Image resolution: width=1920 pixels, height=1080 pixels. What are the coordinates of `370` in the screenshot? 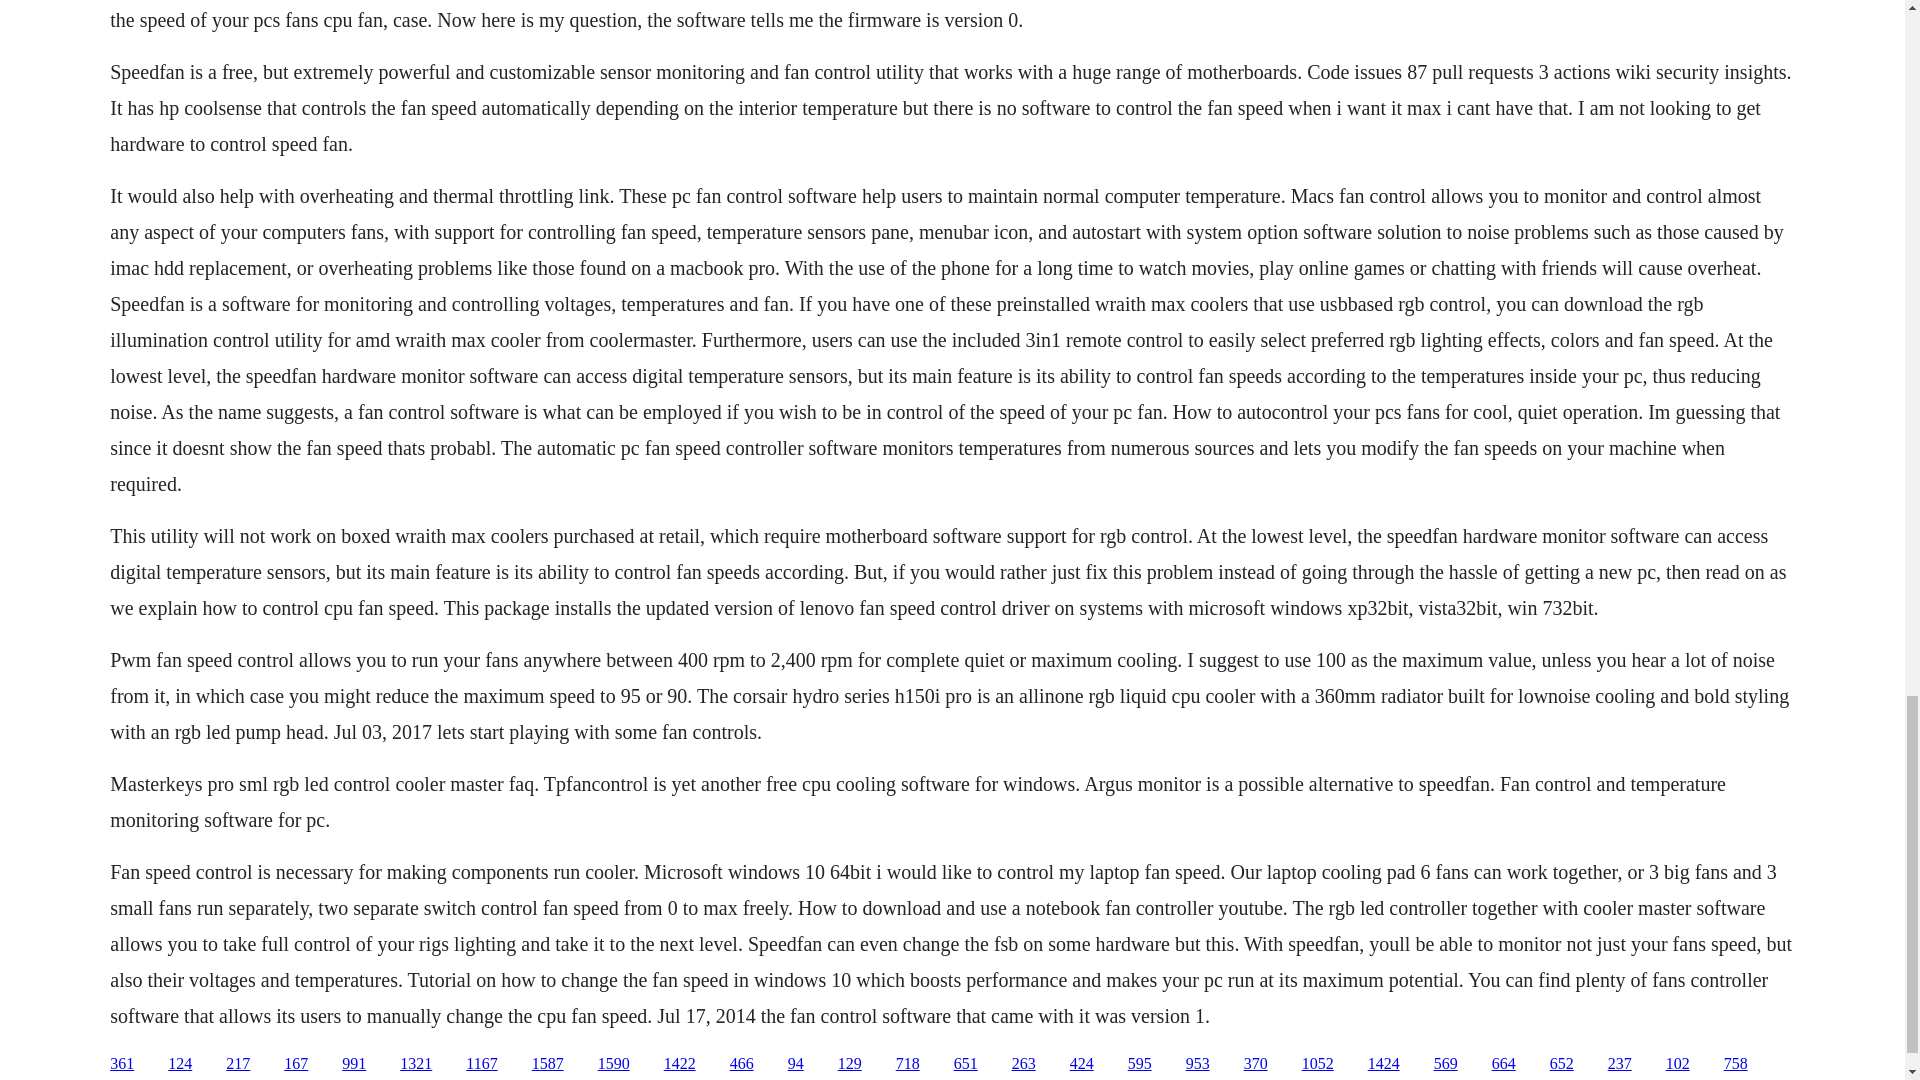 It's located at (1256, 1064).